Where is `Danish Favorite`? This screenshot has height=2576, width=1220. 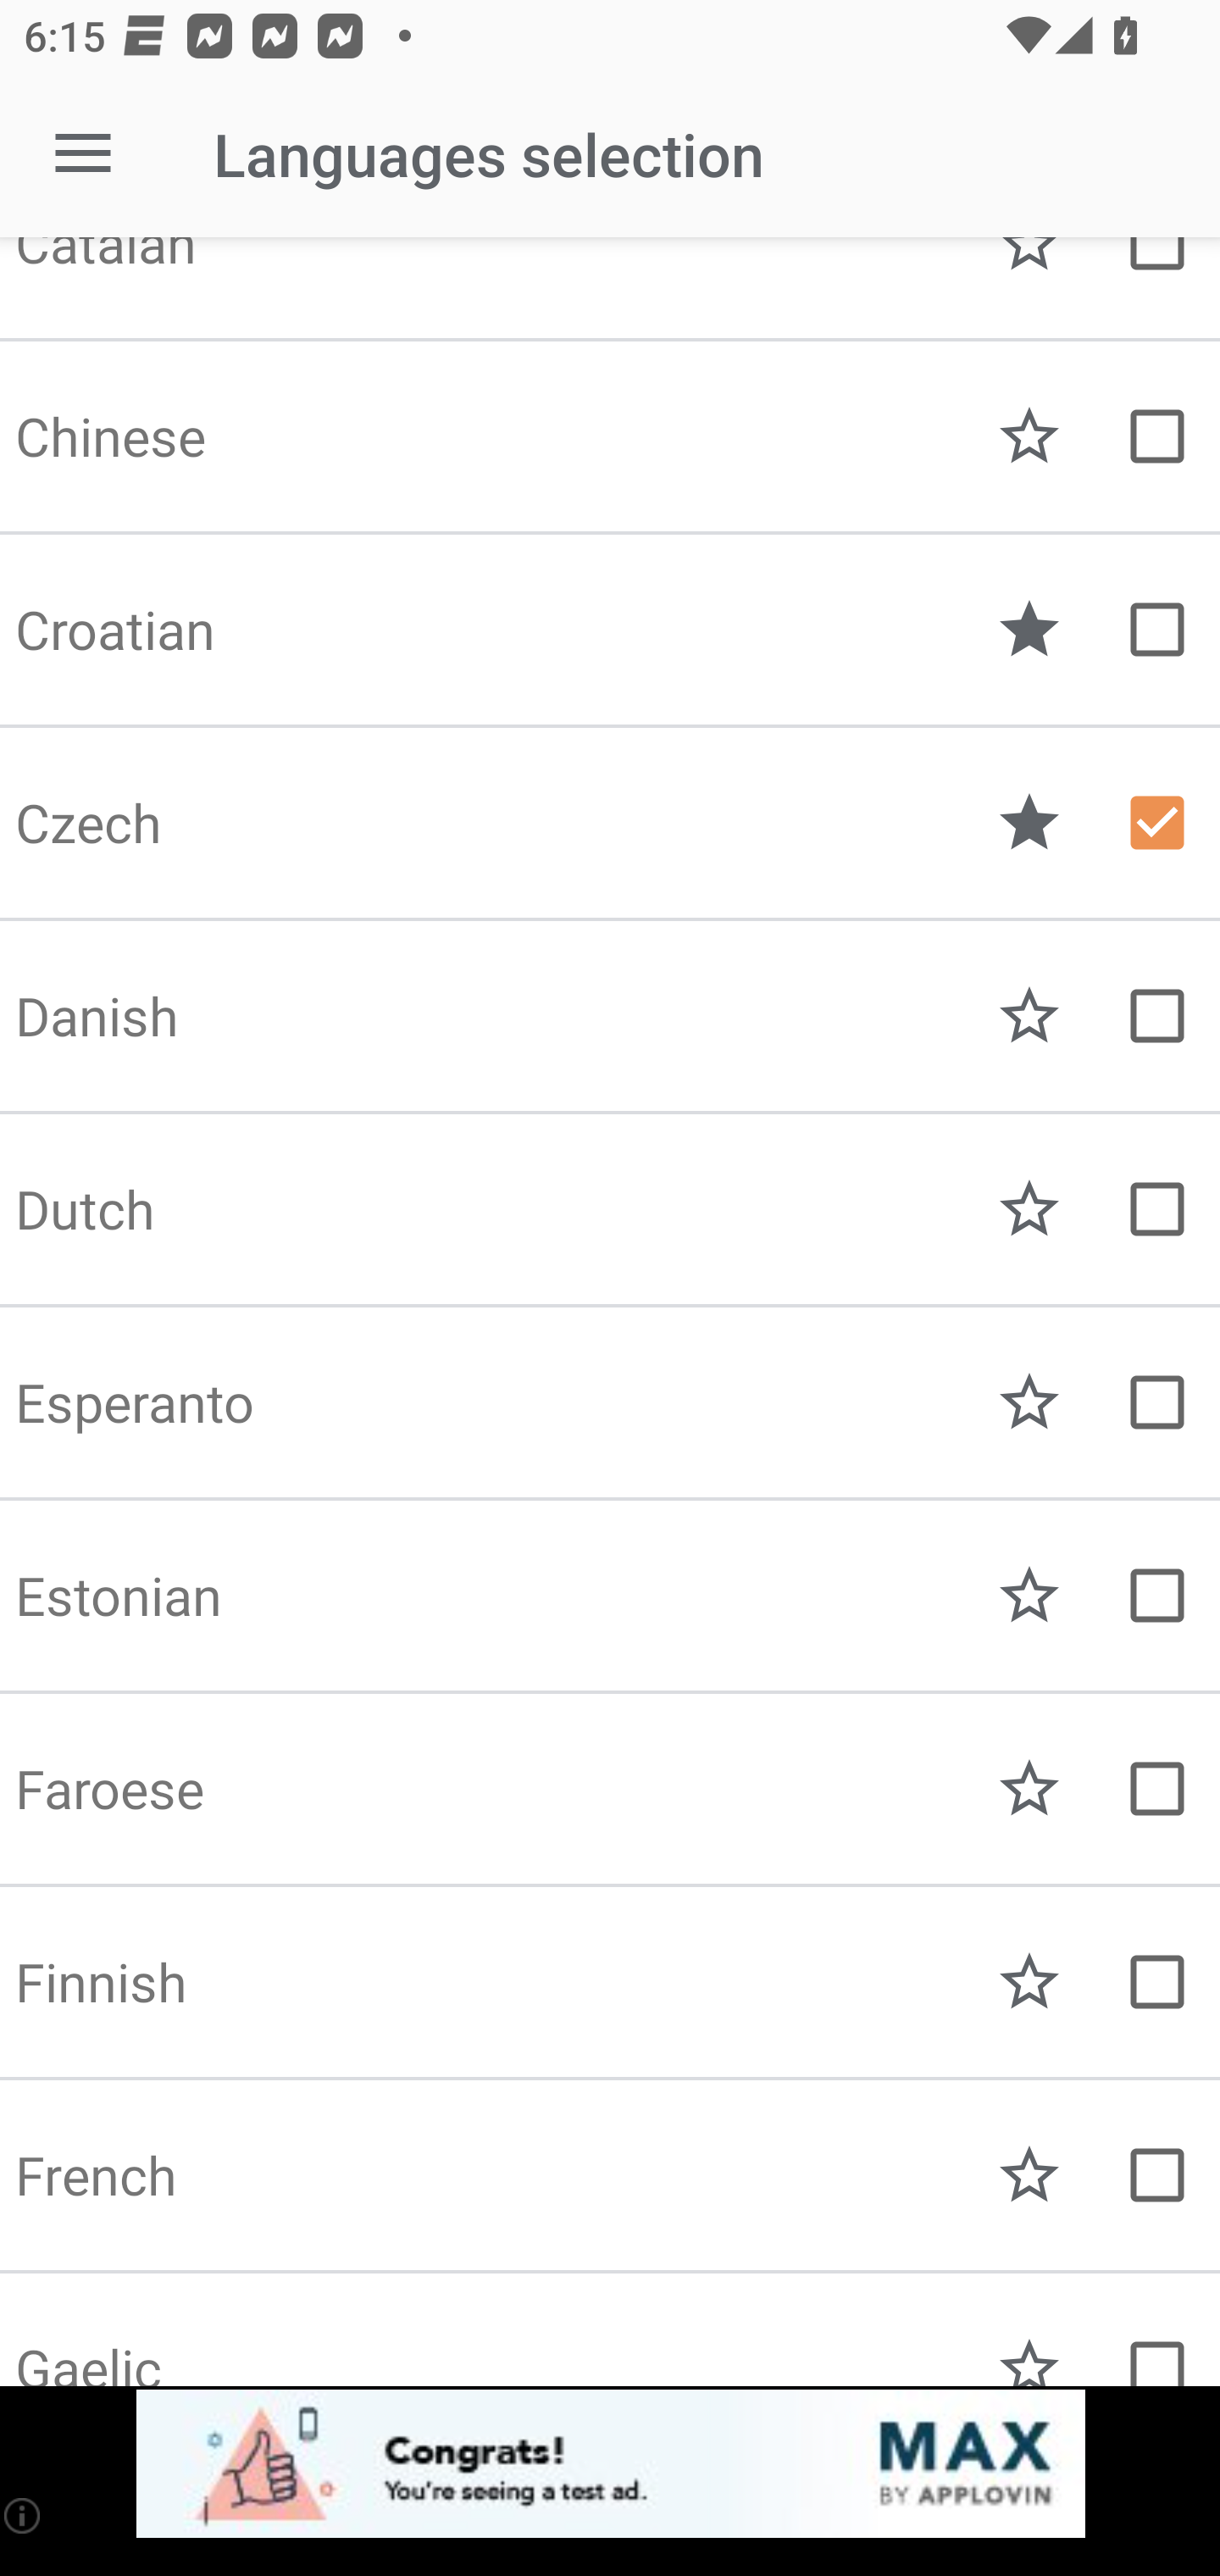
Danish Favorite is located at coordinates (610, 1016).